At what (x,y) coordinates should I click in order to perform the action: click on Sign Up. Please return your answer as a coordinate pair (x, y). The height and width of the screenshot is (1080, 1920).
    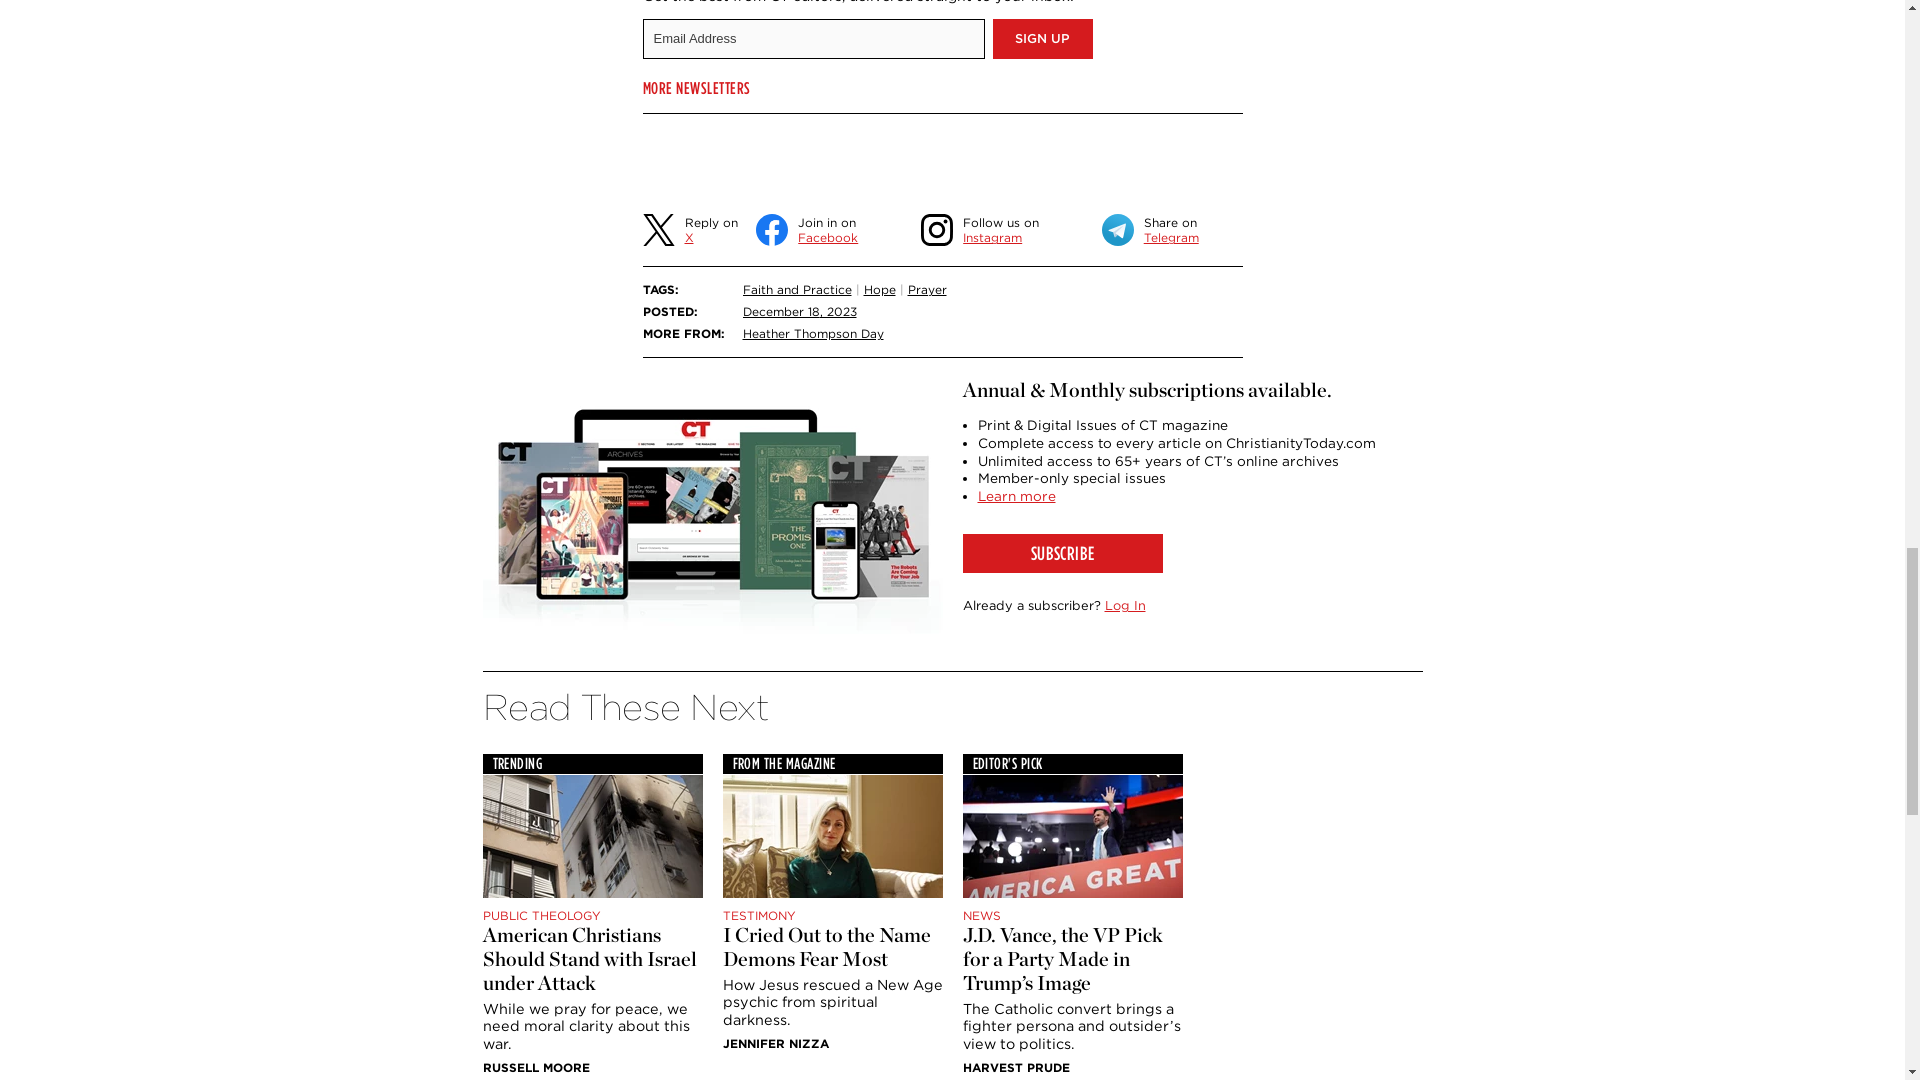
    Looking at the image, I should click on (1042, 39).